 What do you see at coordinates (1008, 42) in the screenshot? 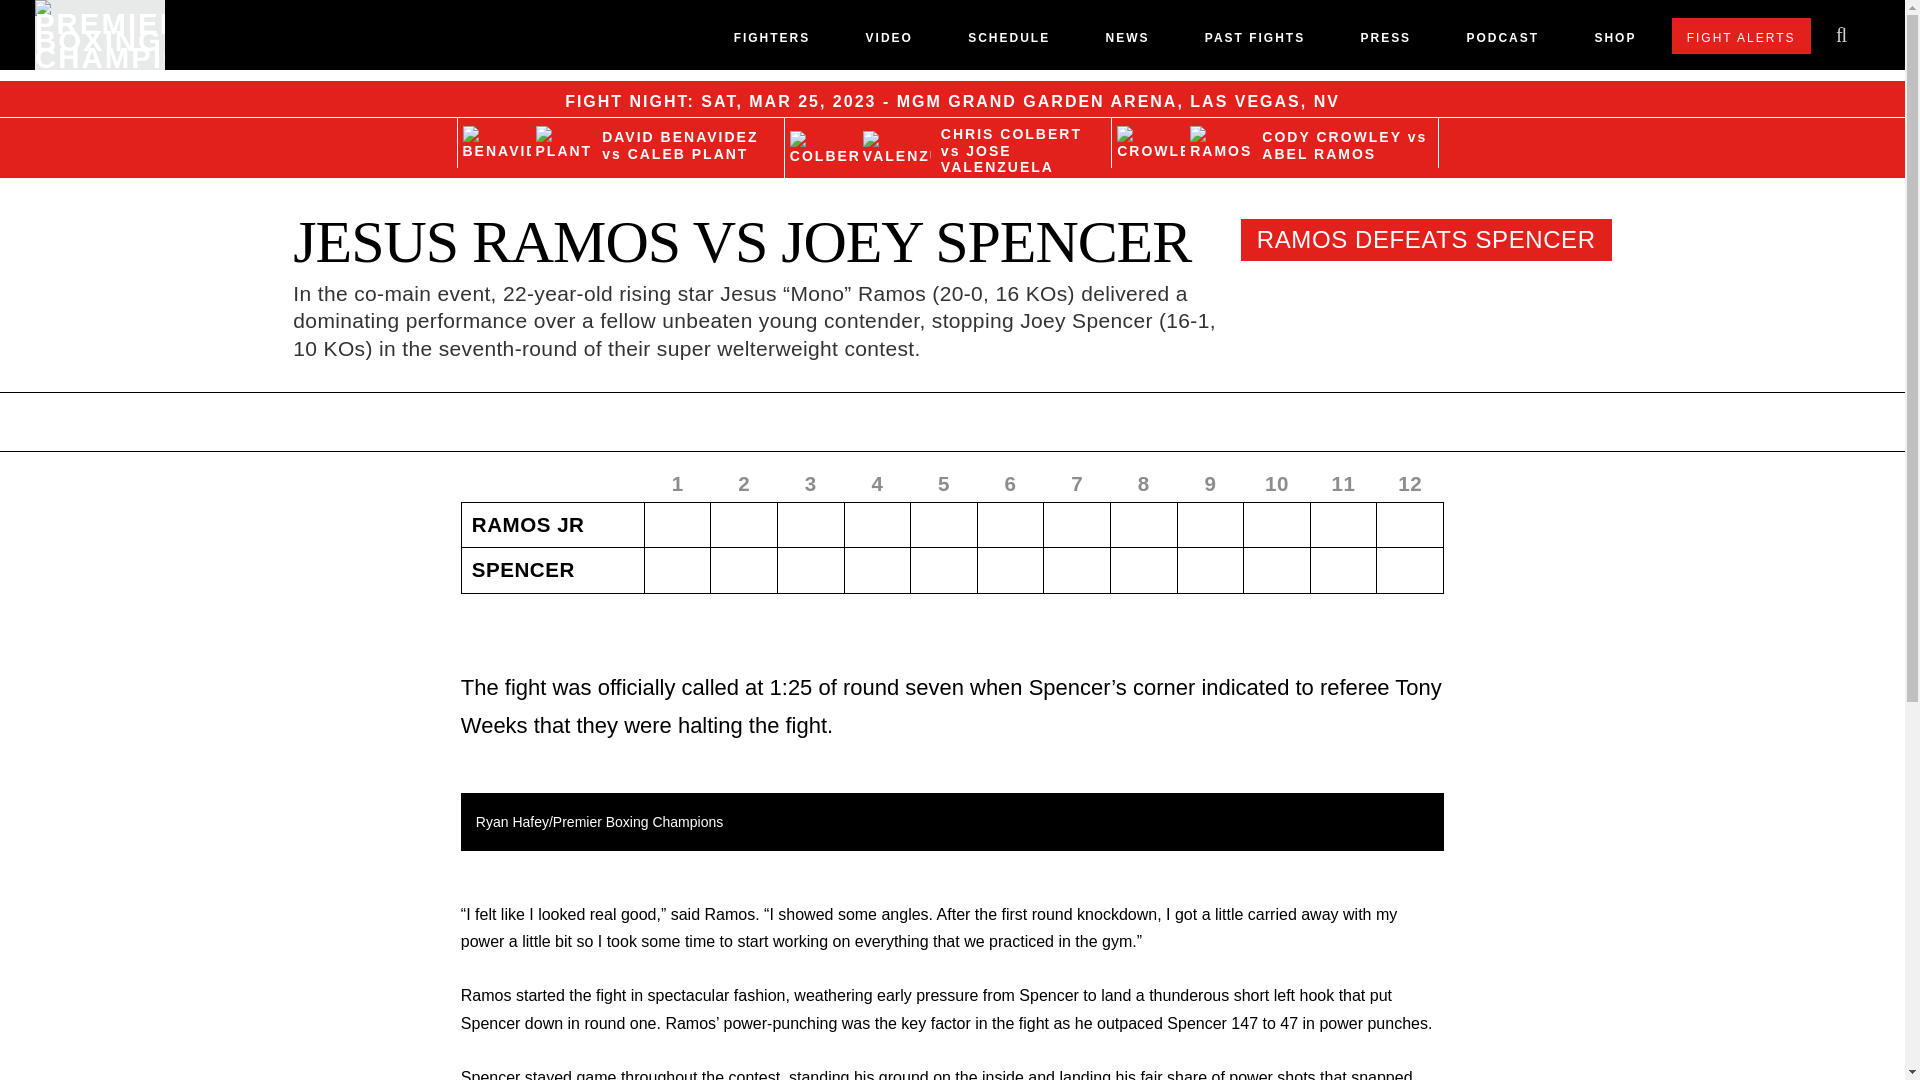
I see `SCHEDULE` at bounding box center [1008, 42].